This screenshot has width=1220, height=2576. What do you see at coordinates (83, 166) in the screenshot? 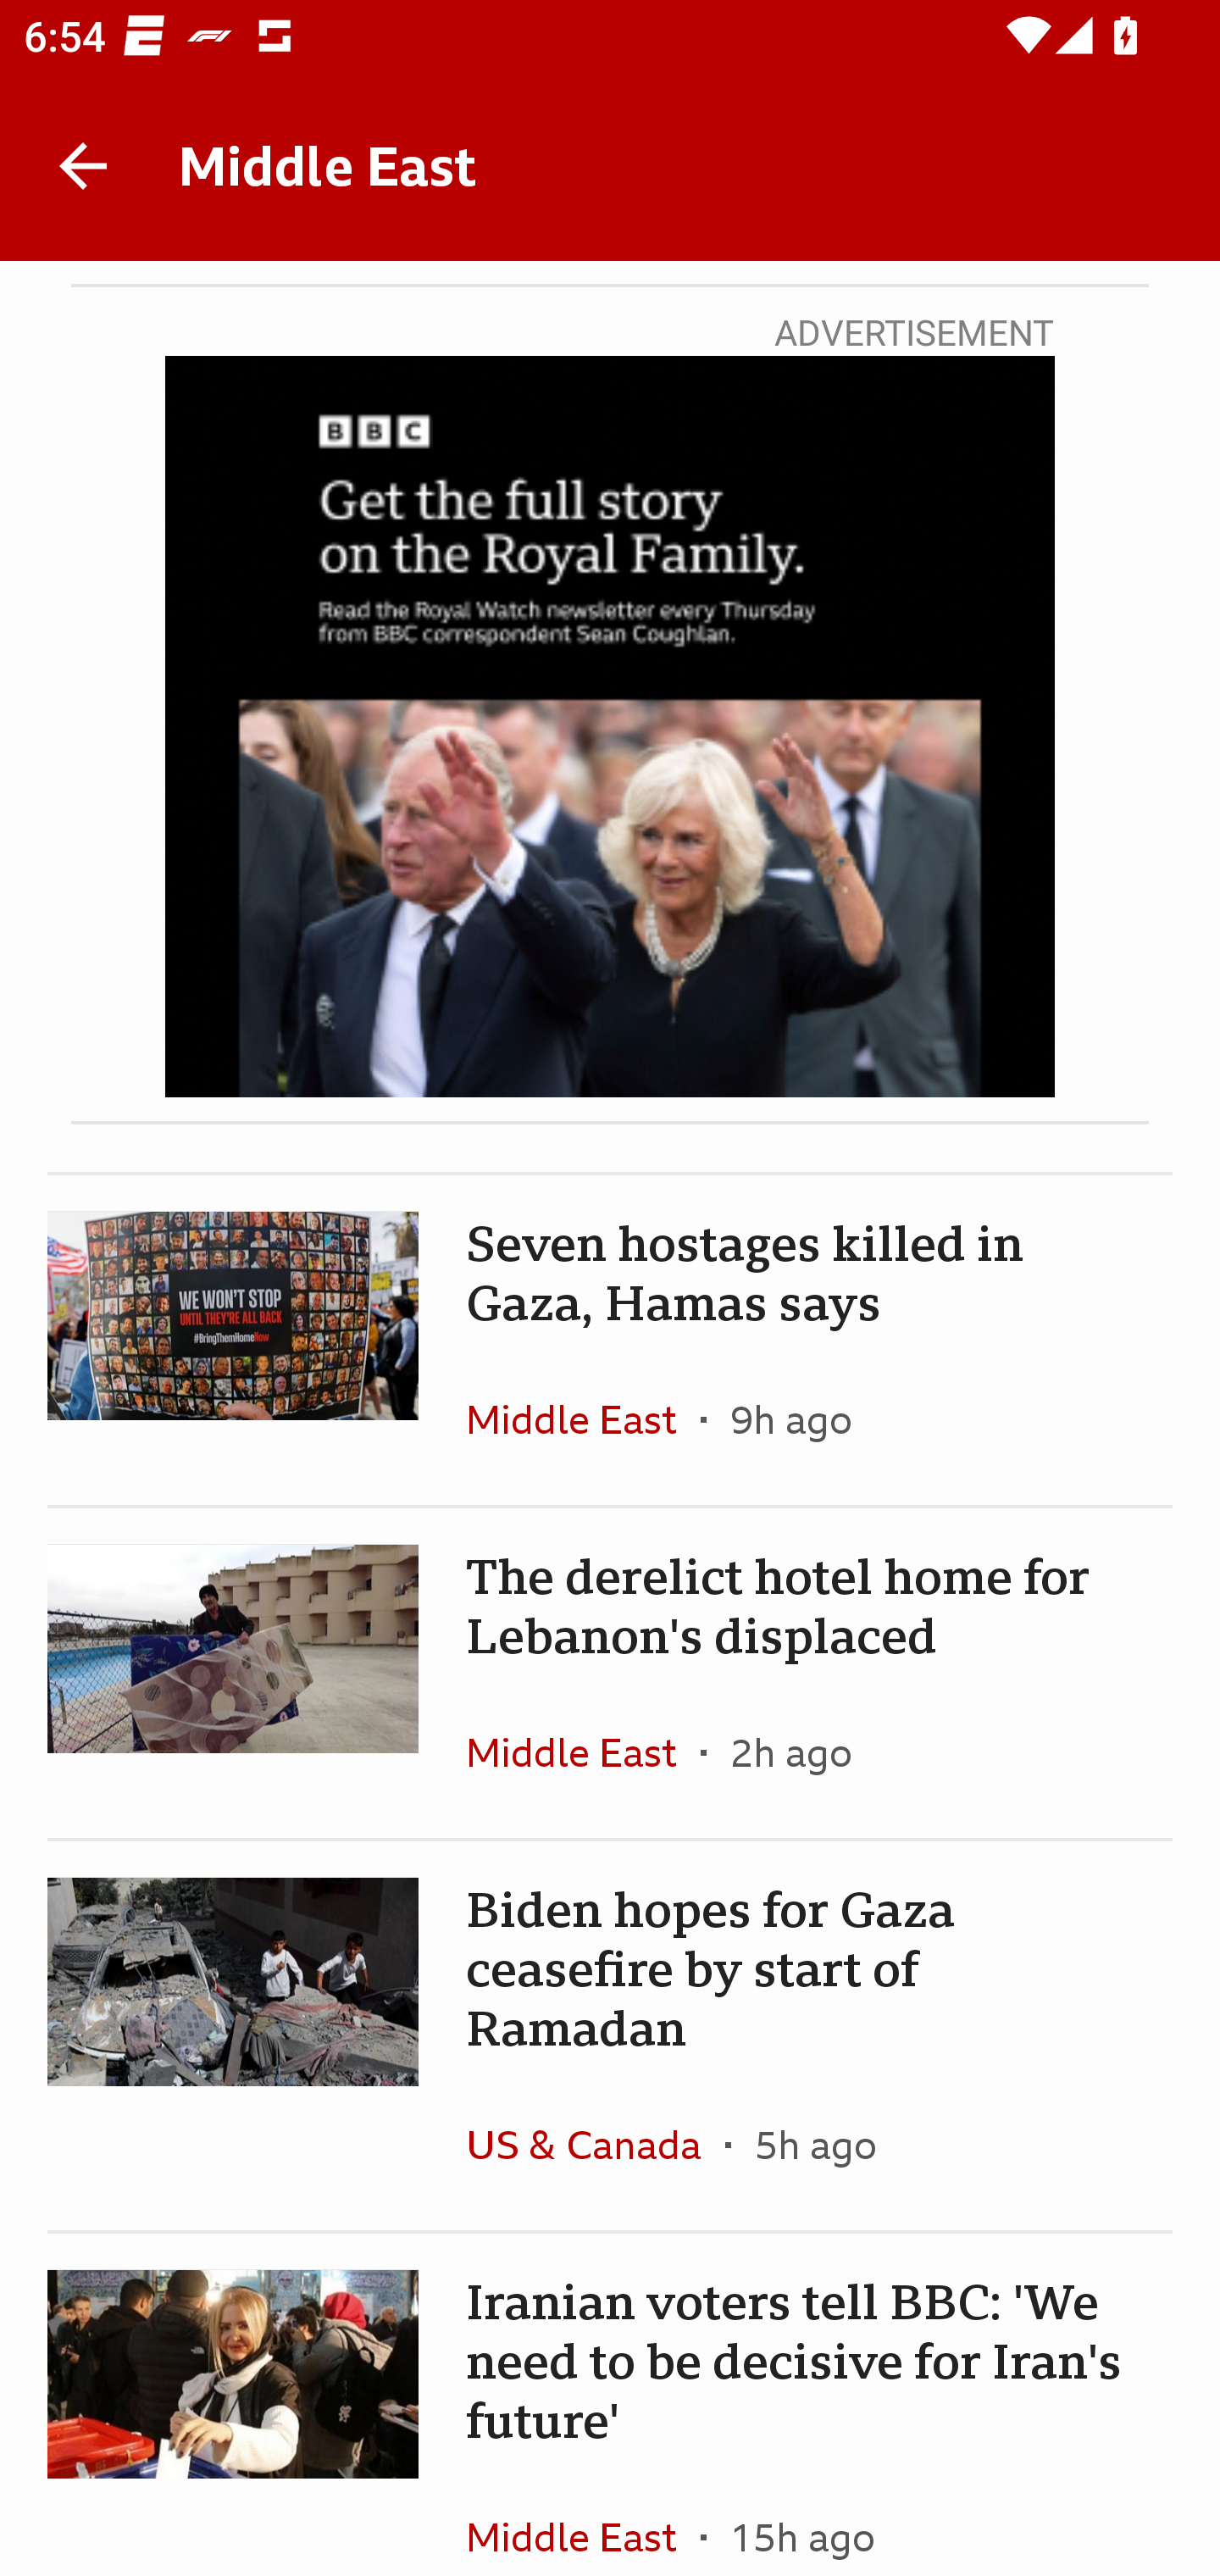
I see `Back` at bounding box center [83, 166].